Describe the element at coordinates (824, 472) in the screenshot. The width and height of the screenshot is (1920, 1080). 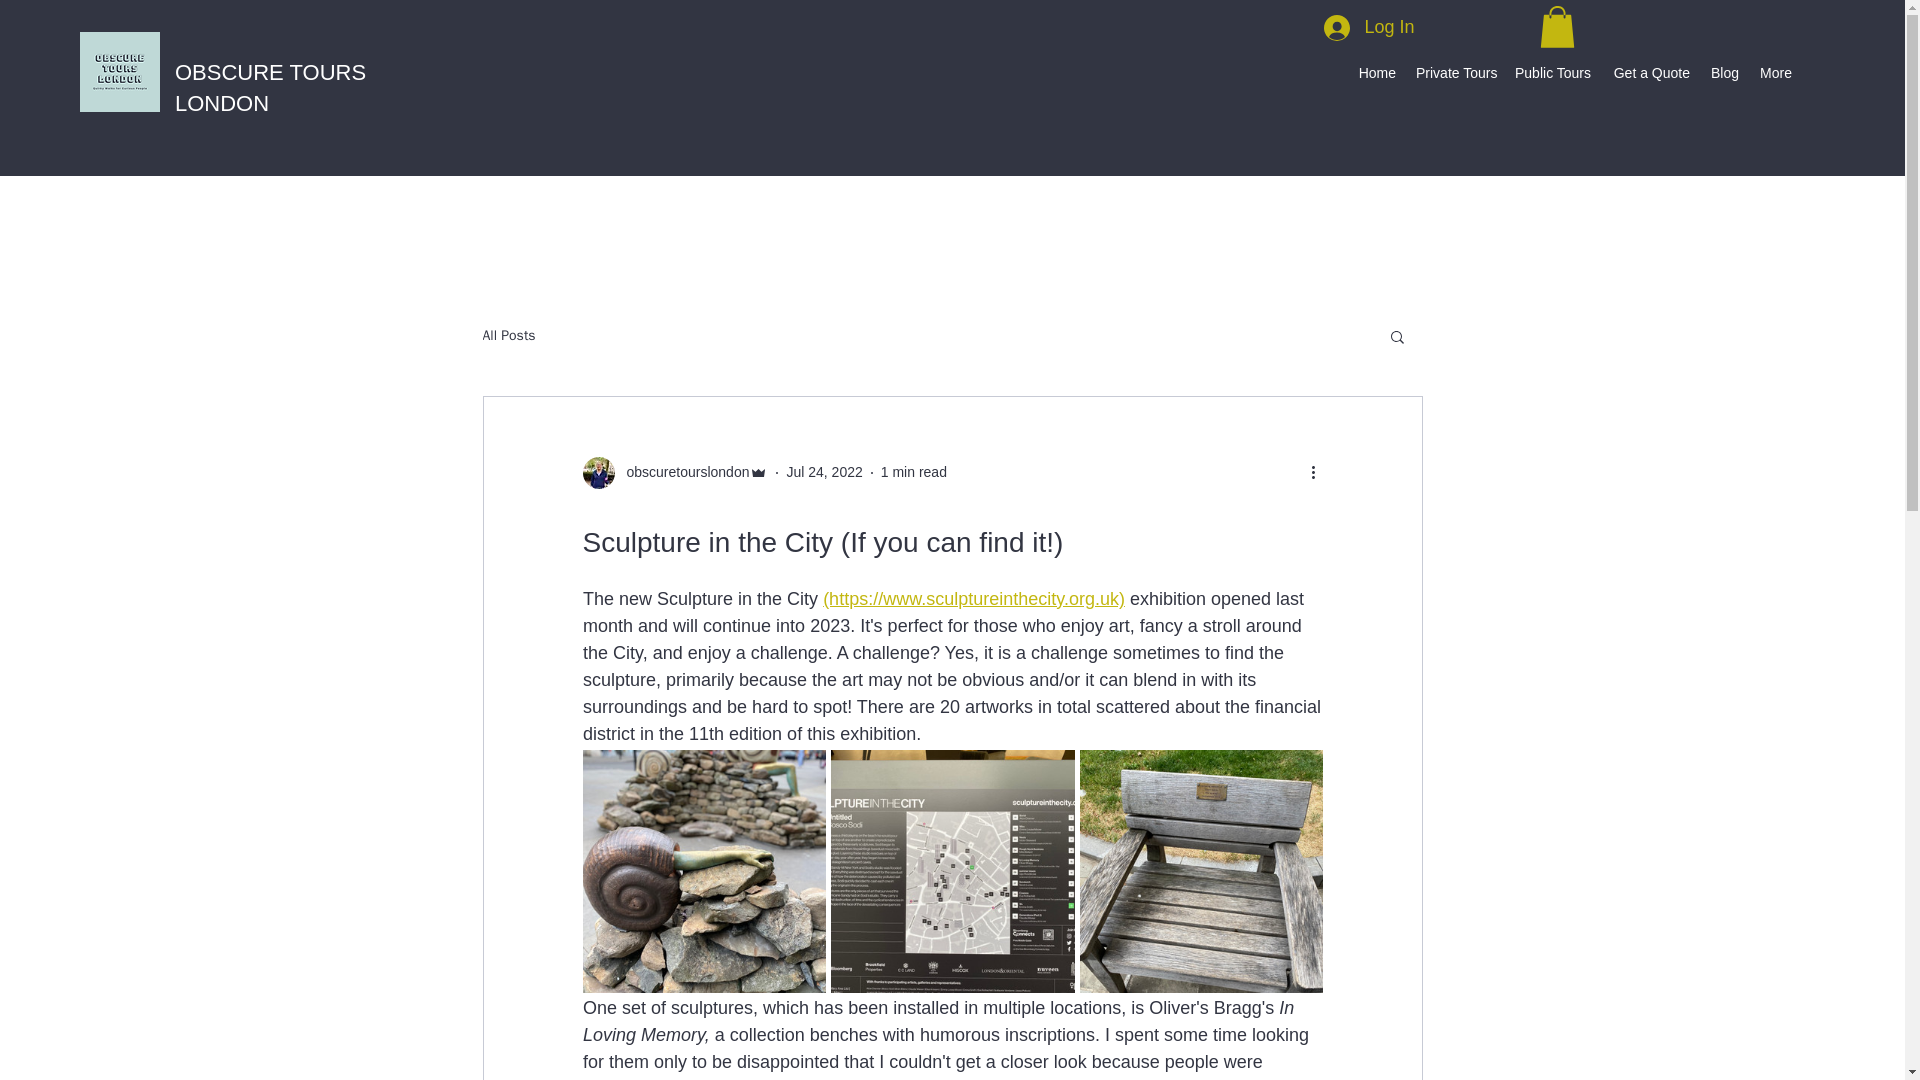
I see `Jul 24, 2022` at that location.